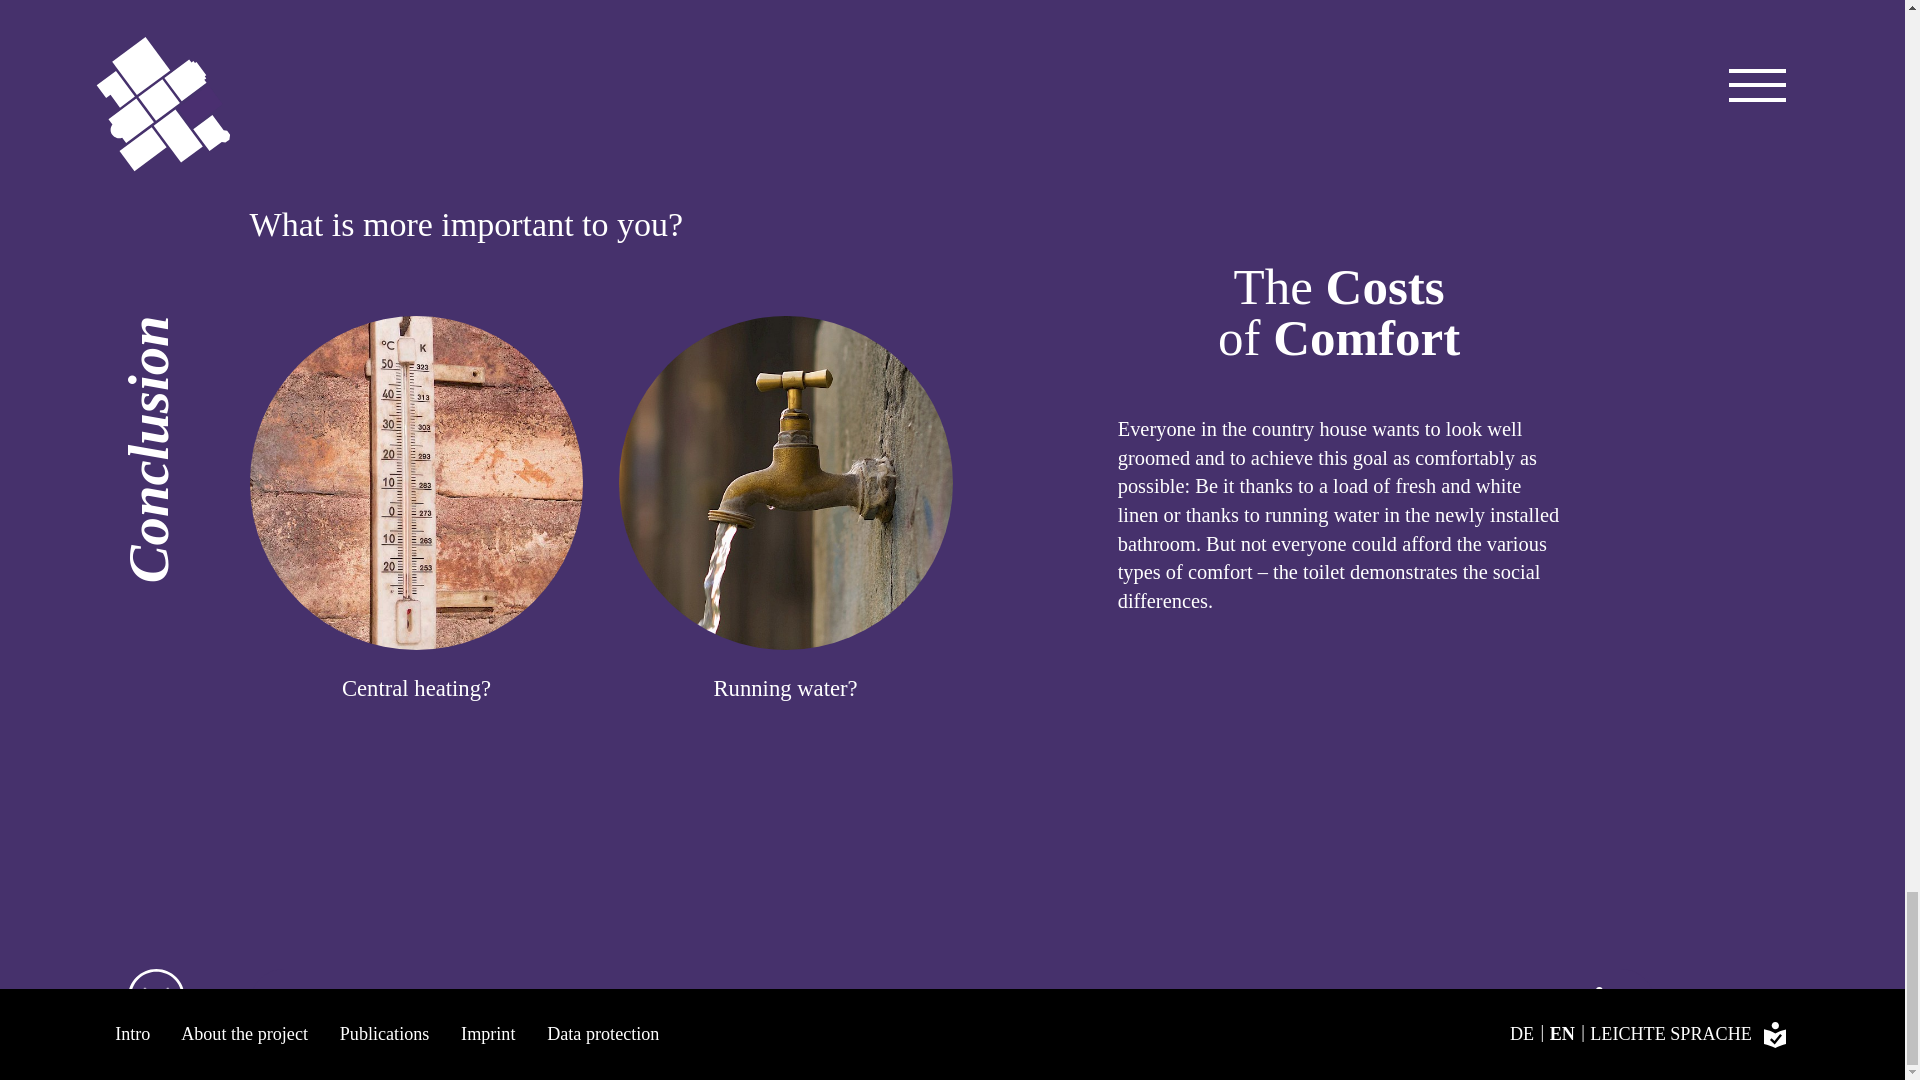 The image size is (1920, 1080). I want to click on Intro, so click(132, 1034).